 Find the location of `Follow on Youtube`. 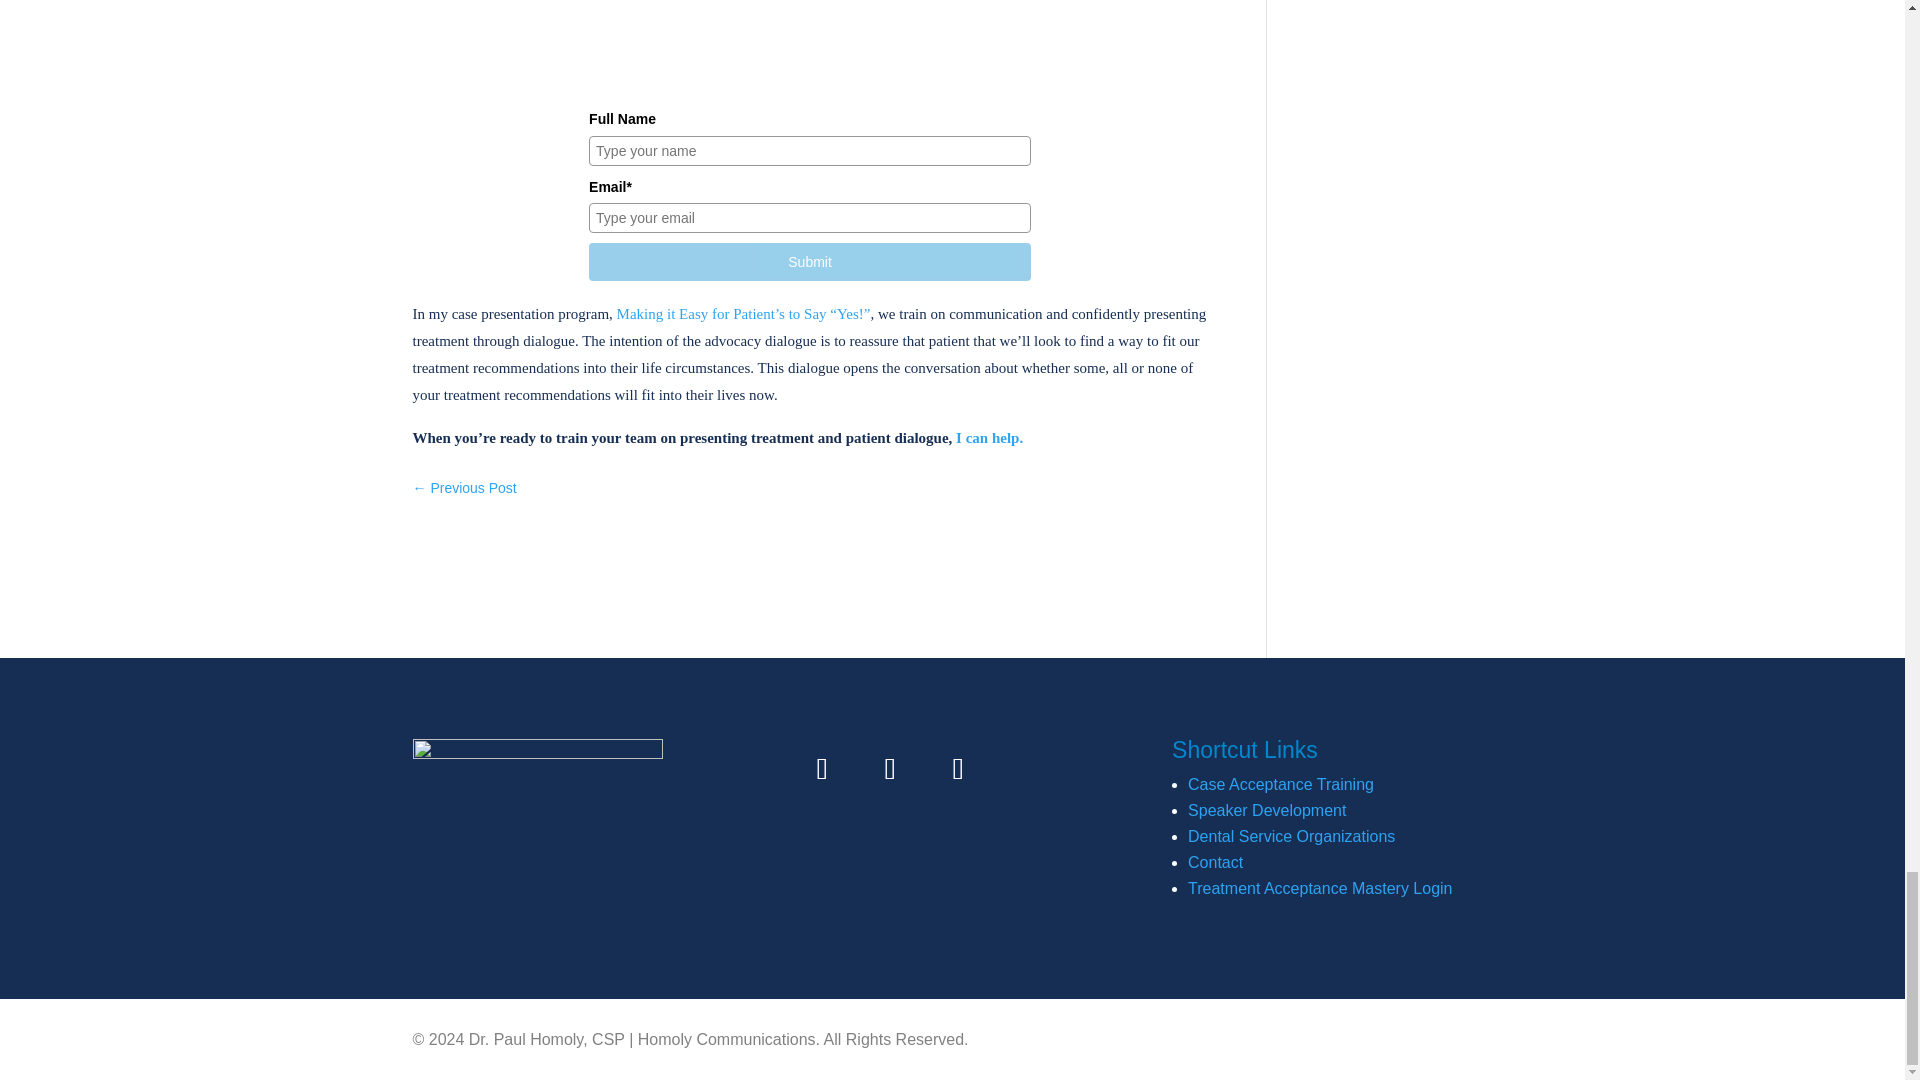

Follow on Youtube is located at coordinates (958, 768).